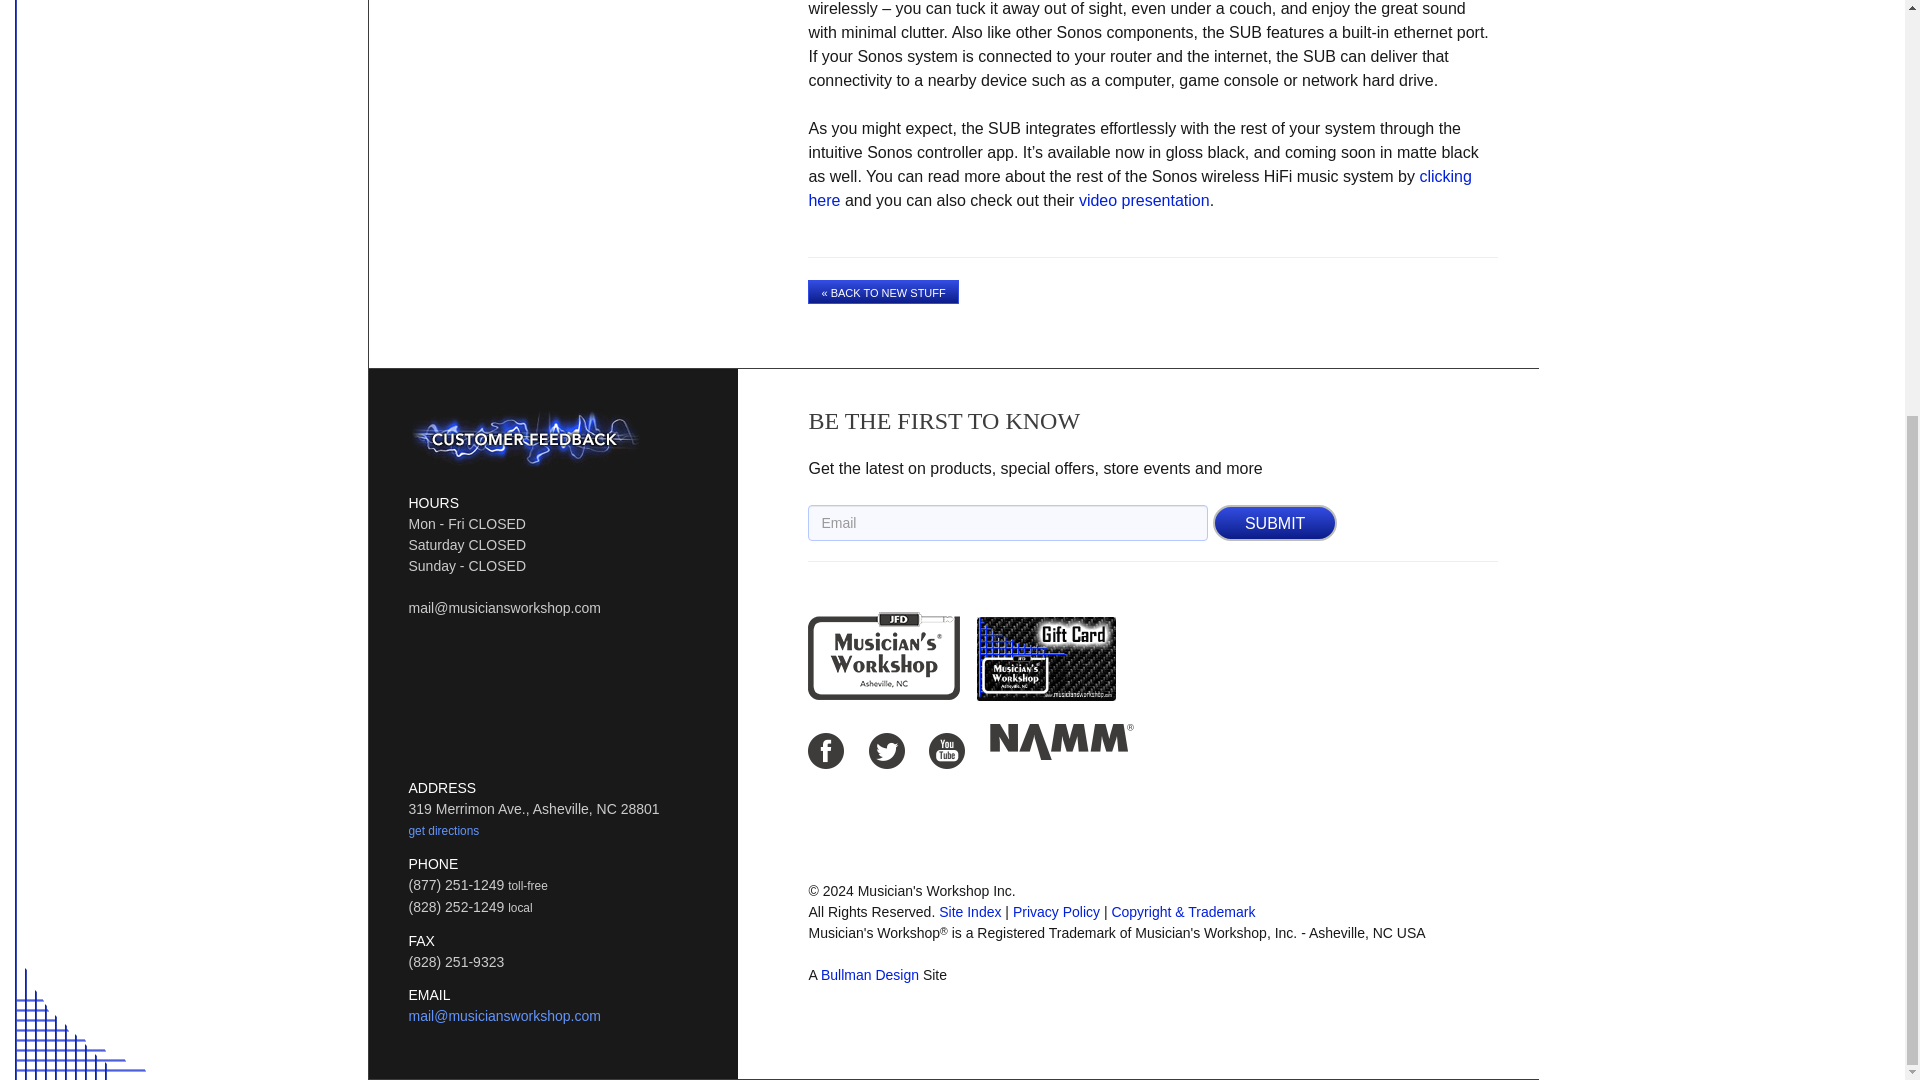 The width and height of the screenshot is (1920, 1080). Describe the element at coordinates (826, 750) in the screenshot. I see `Facebook` at that location.